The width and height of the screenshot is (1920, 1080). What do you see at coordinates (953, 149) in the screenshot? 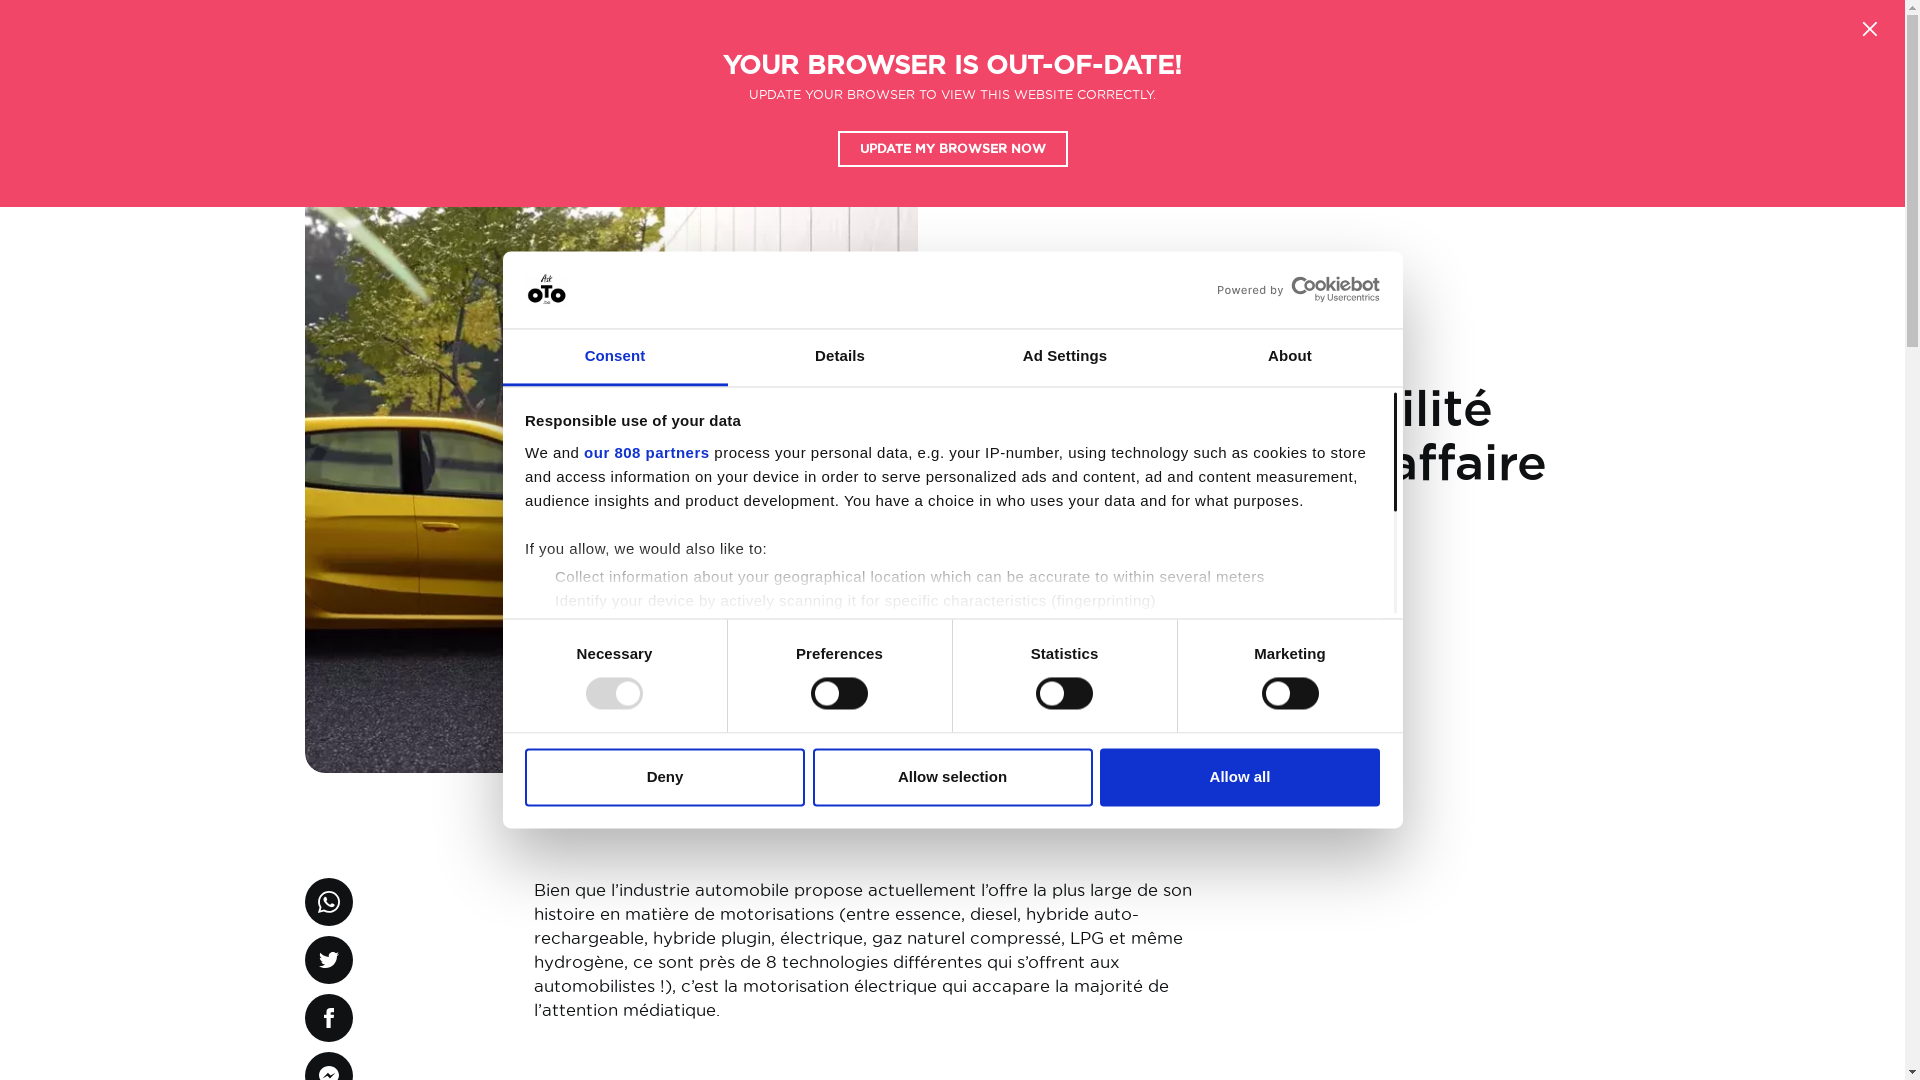
I see `UPDATE MY BROWSER NOW` at bounding box center [953, 149].